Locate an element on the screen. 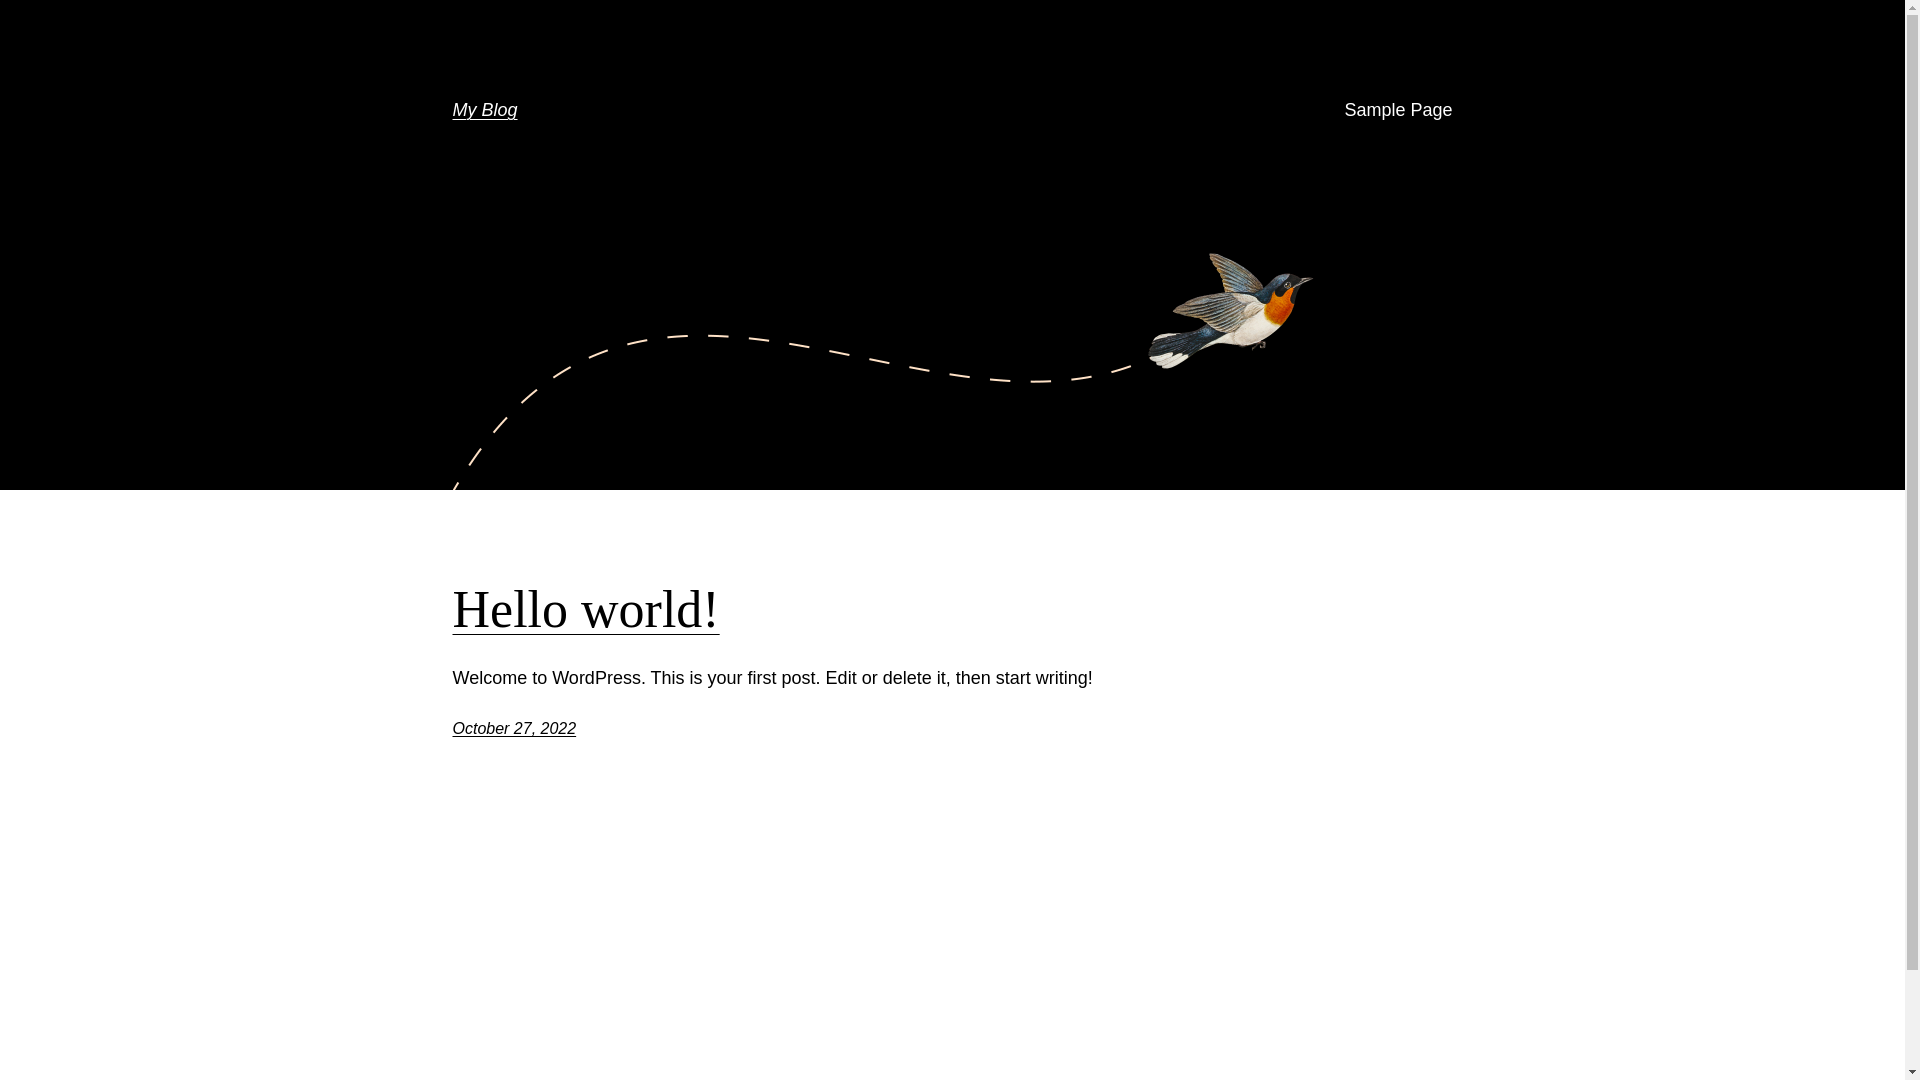  October 27, 2022 is located at coordinates (514, 728).